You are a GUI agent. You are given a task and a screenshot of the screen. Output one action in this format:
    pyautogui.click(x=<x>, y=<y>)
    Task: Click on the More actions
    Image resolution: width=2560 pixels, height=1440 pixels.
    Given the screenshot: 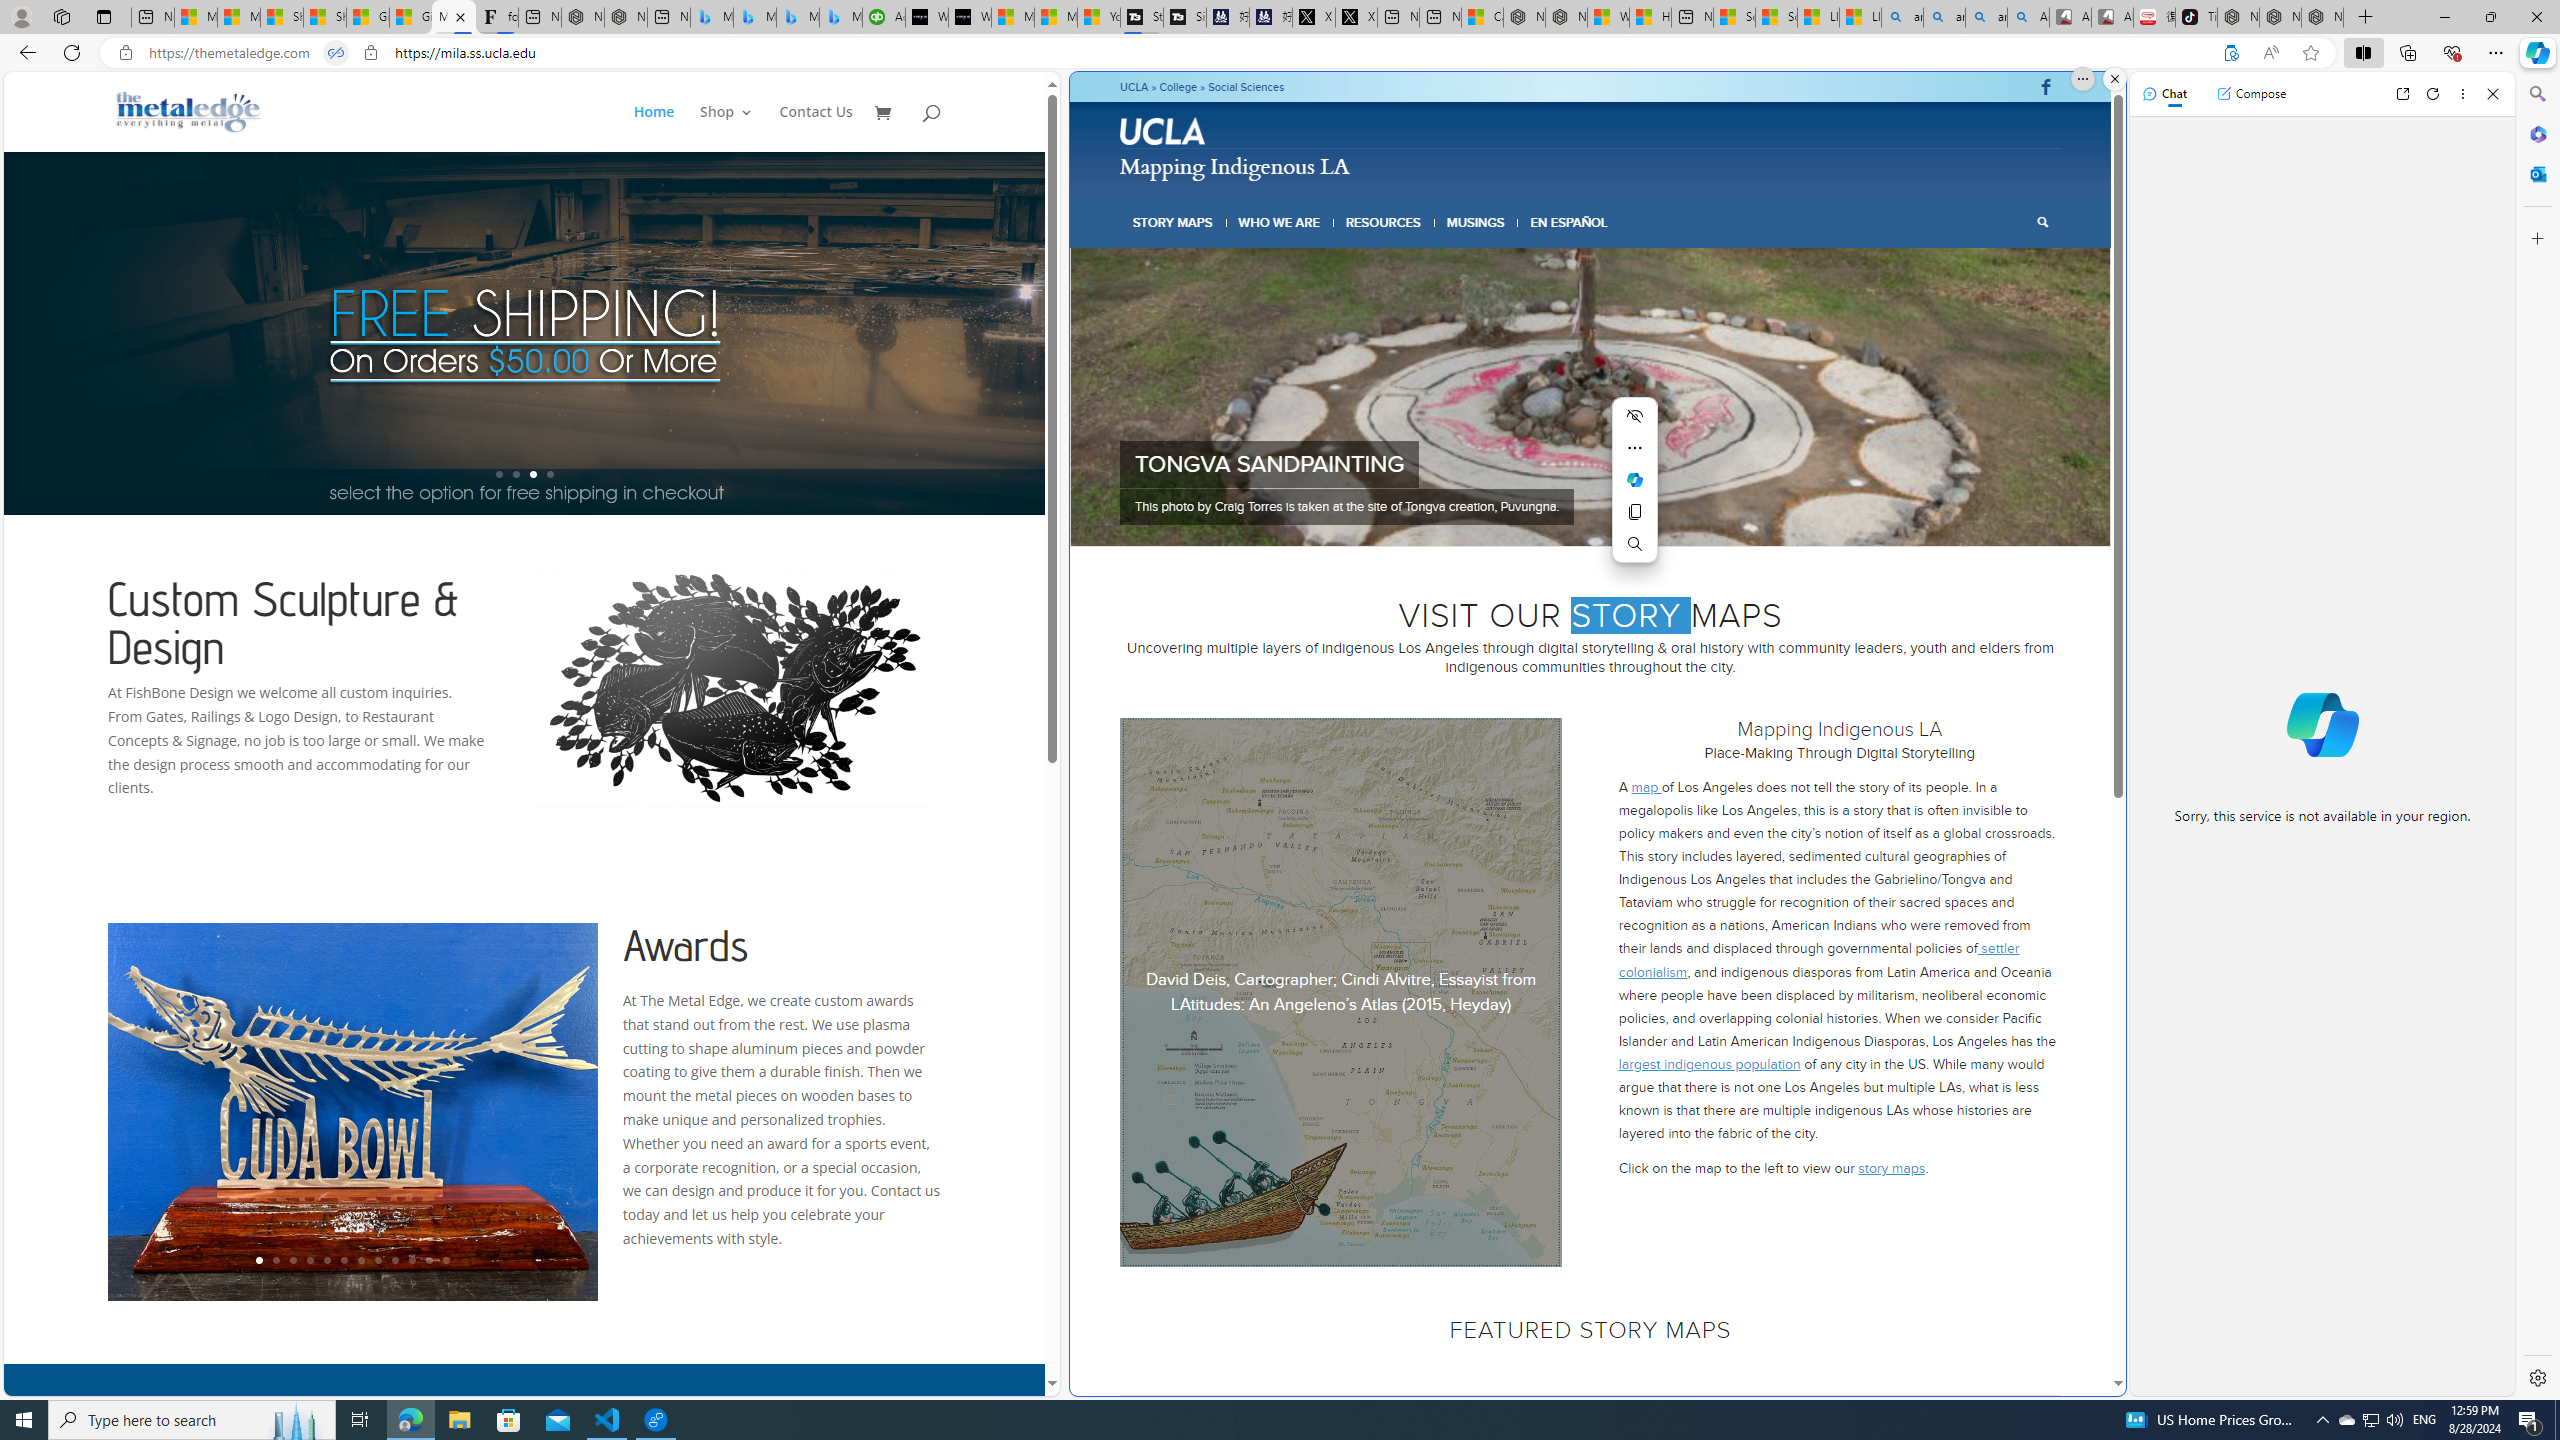 What is the action you would take?
    pyautogui.click(x=1634, y=448)
    